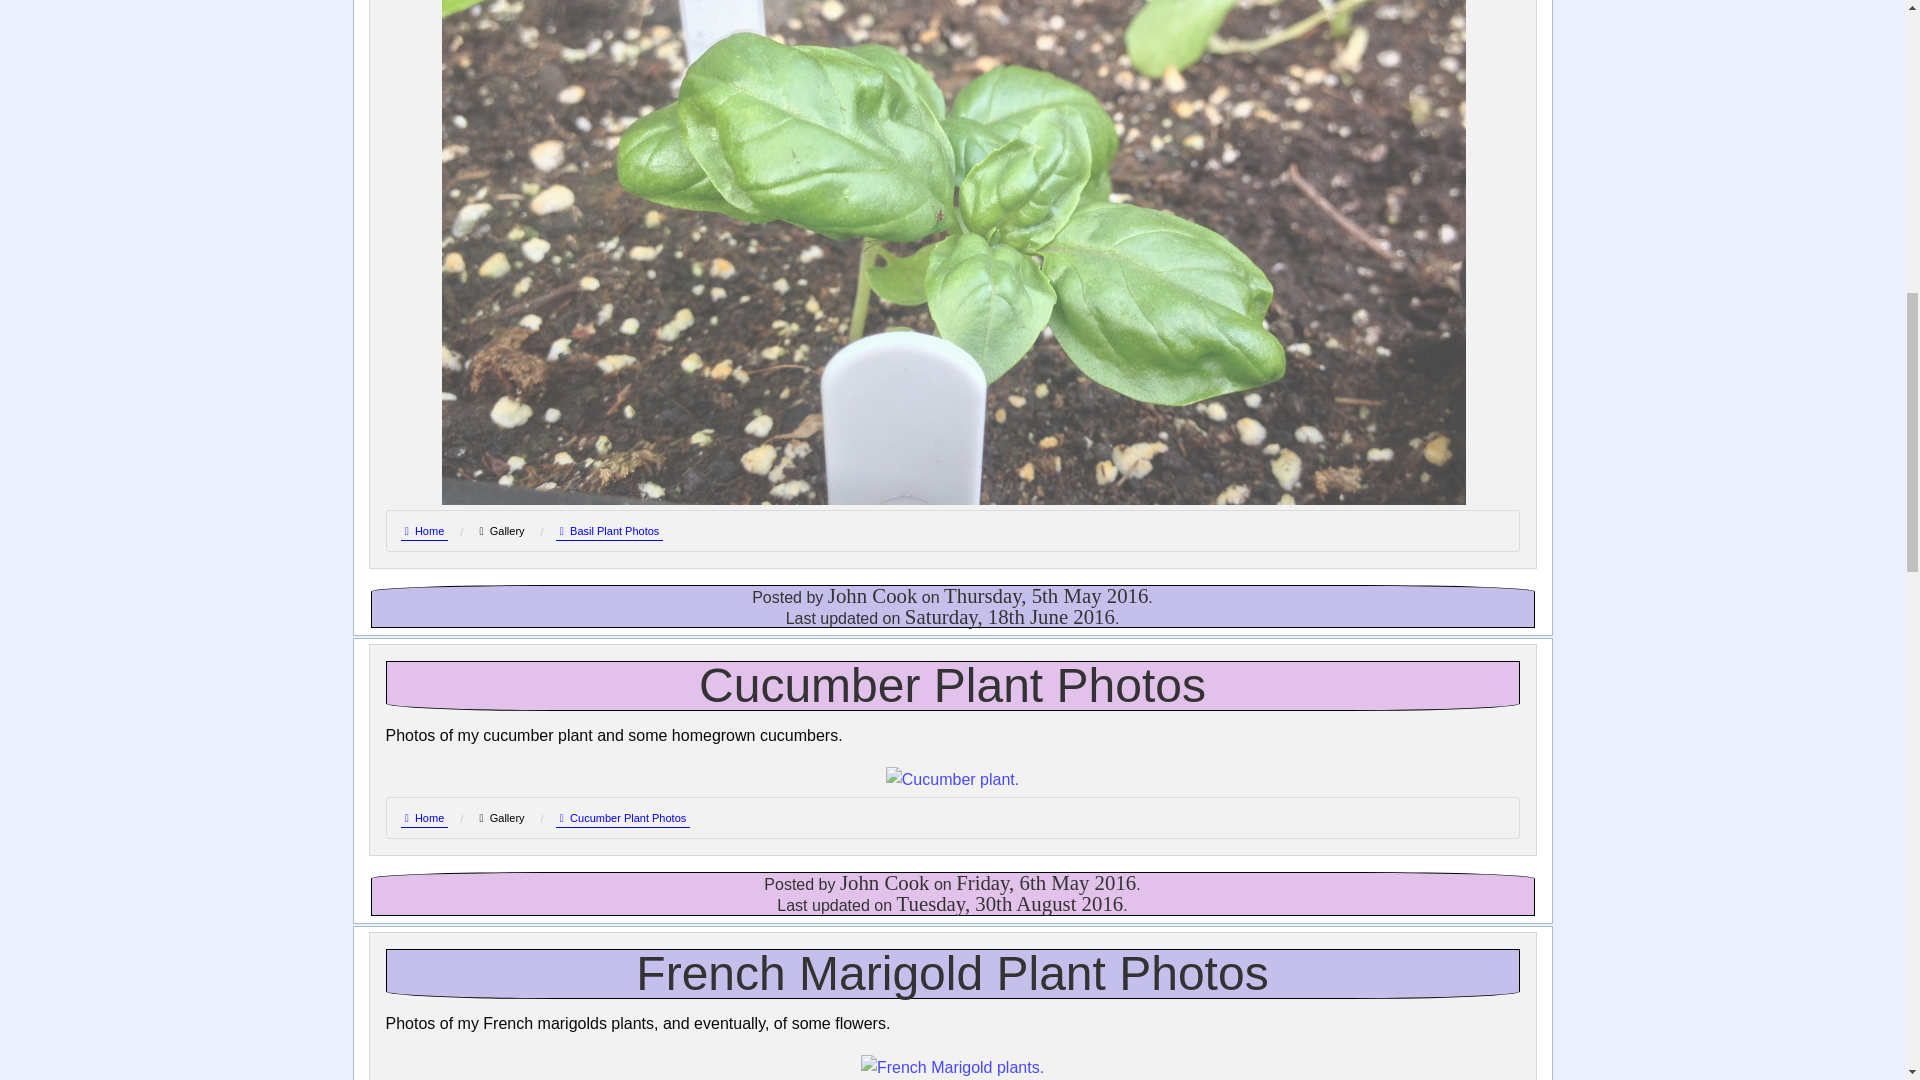 The width and height of the screenshot is (1920, 1080). Describe the element at coordinates (423, 531) in the screenshot. I see `Home` at that location.